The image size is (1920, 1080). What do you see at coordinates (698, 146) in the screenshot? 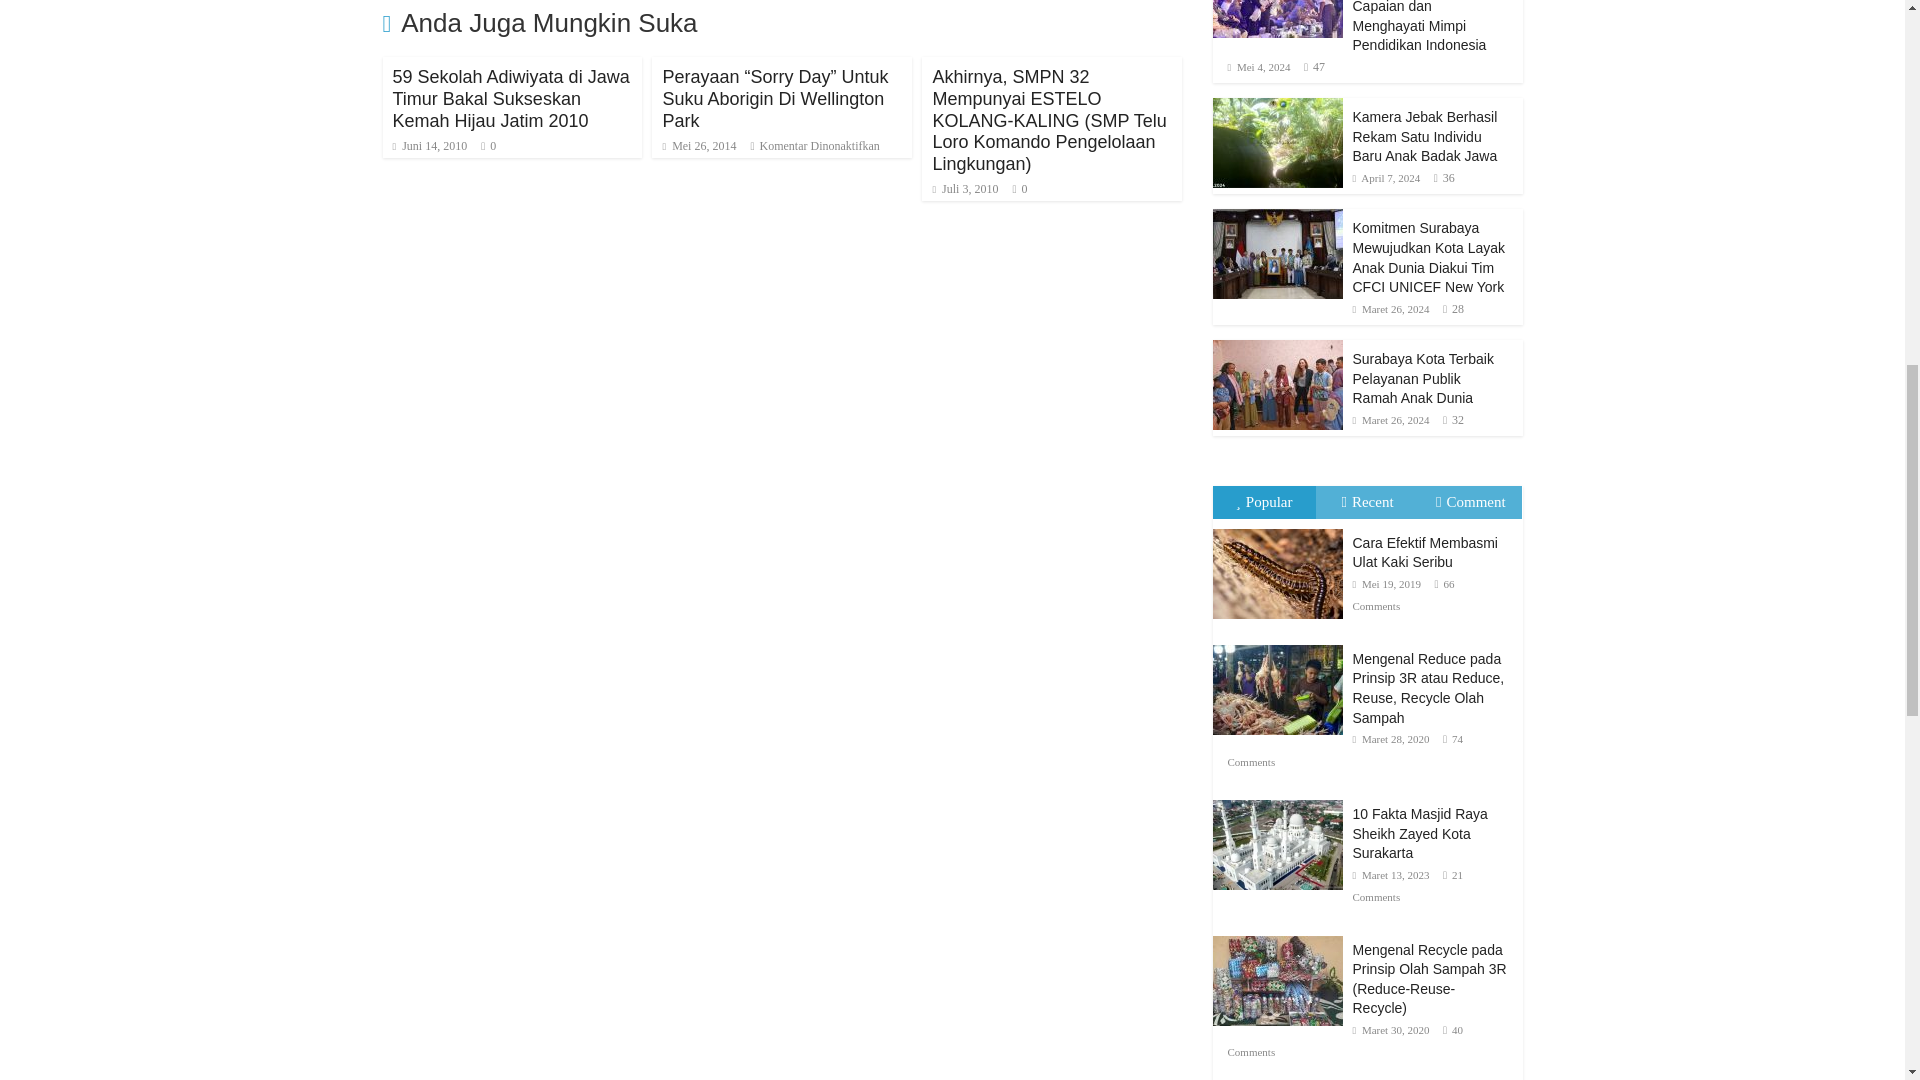
I see `Mei 26, 2014` at bounding box center [698, 146].